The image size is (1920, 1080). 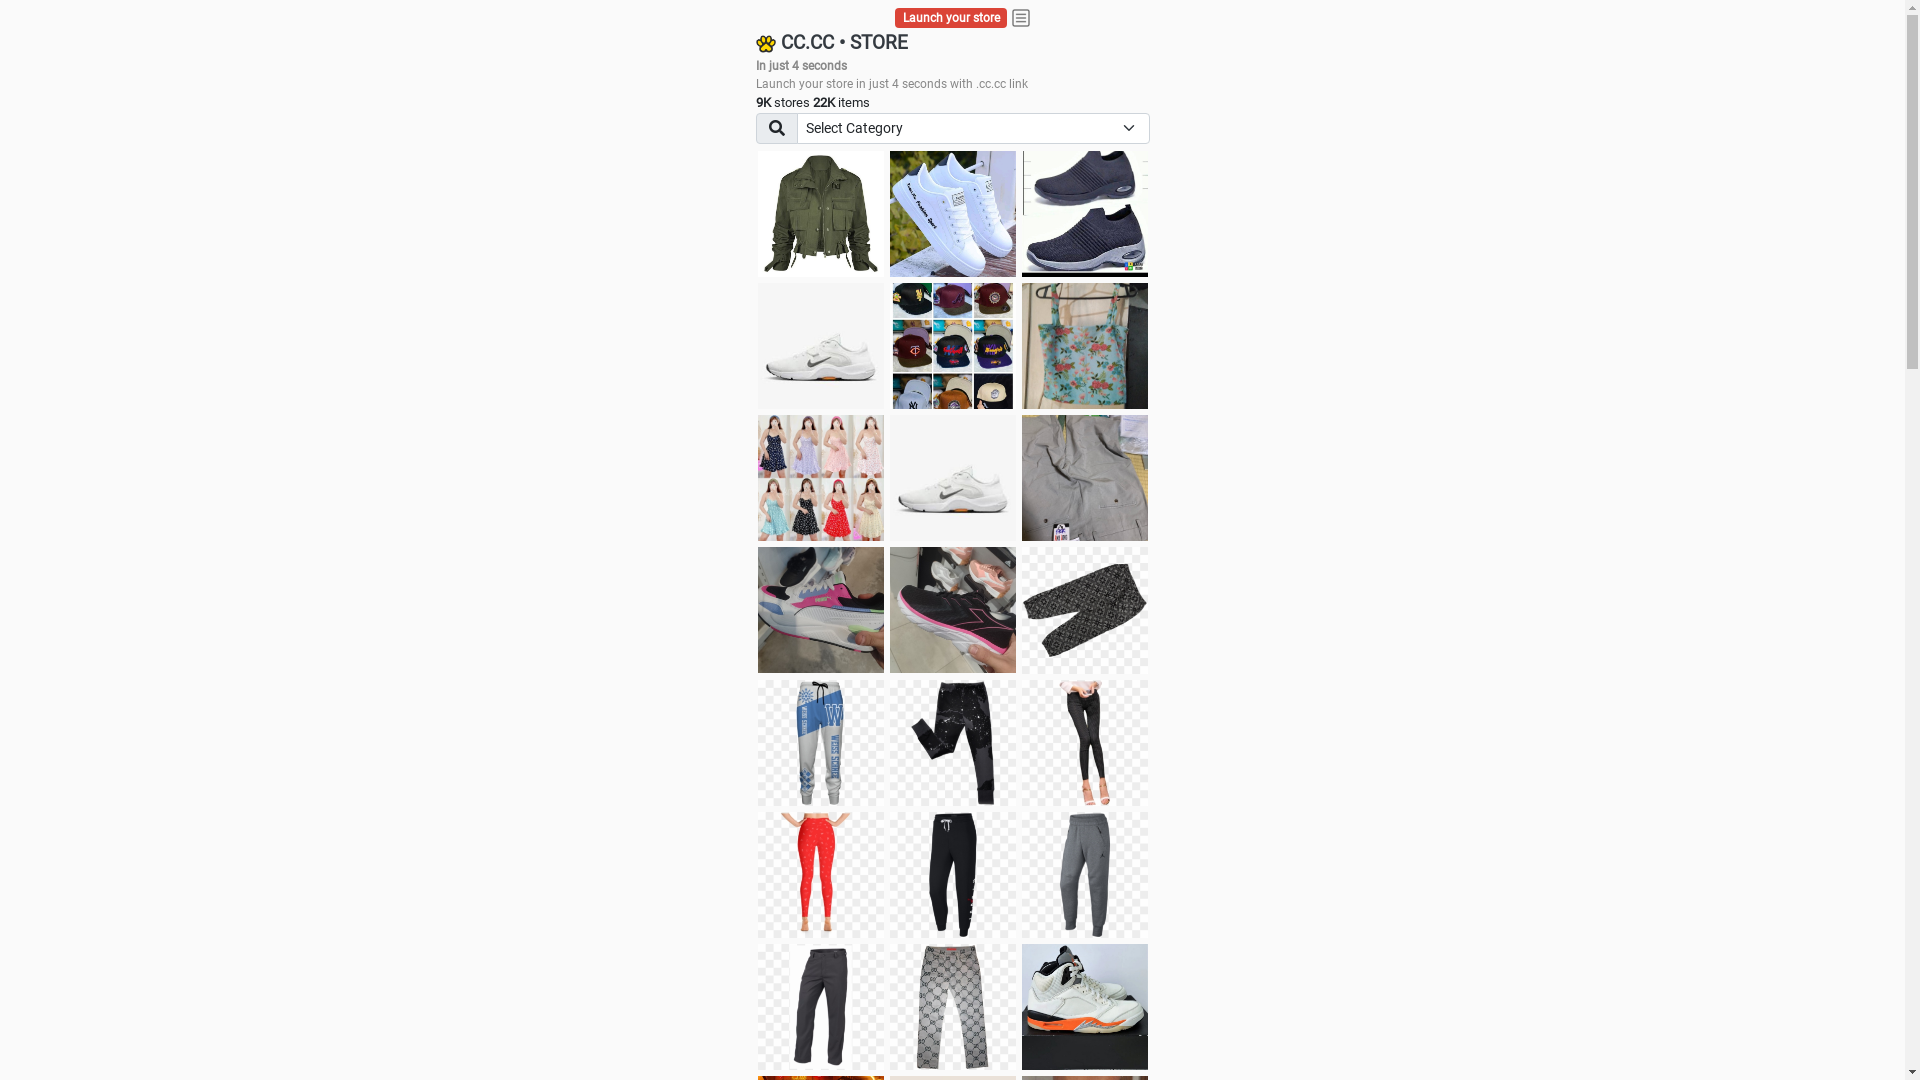 I want to click on Pant, so click(x=953, y=1007).